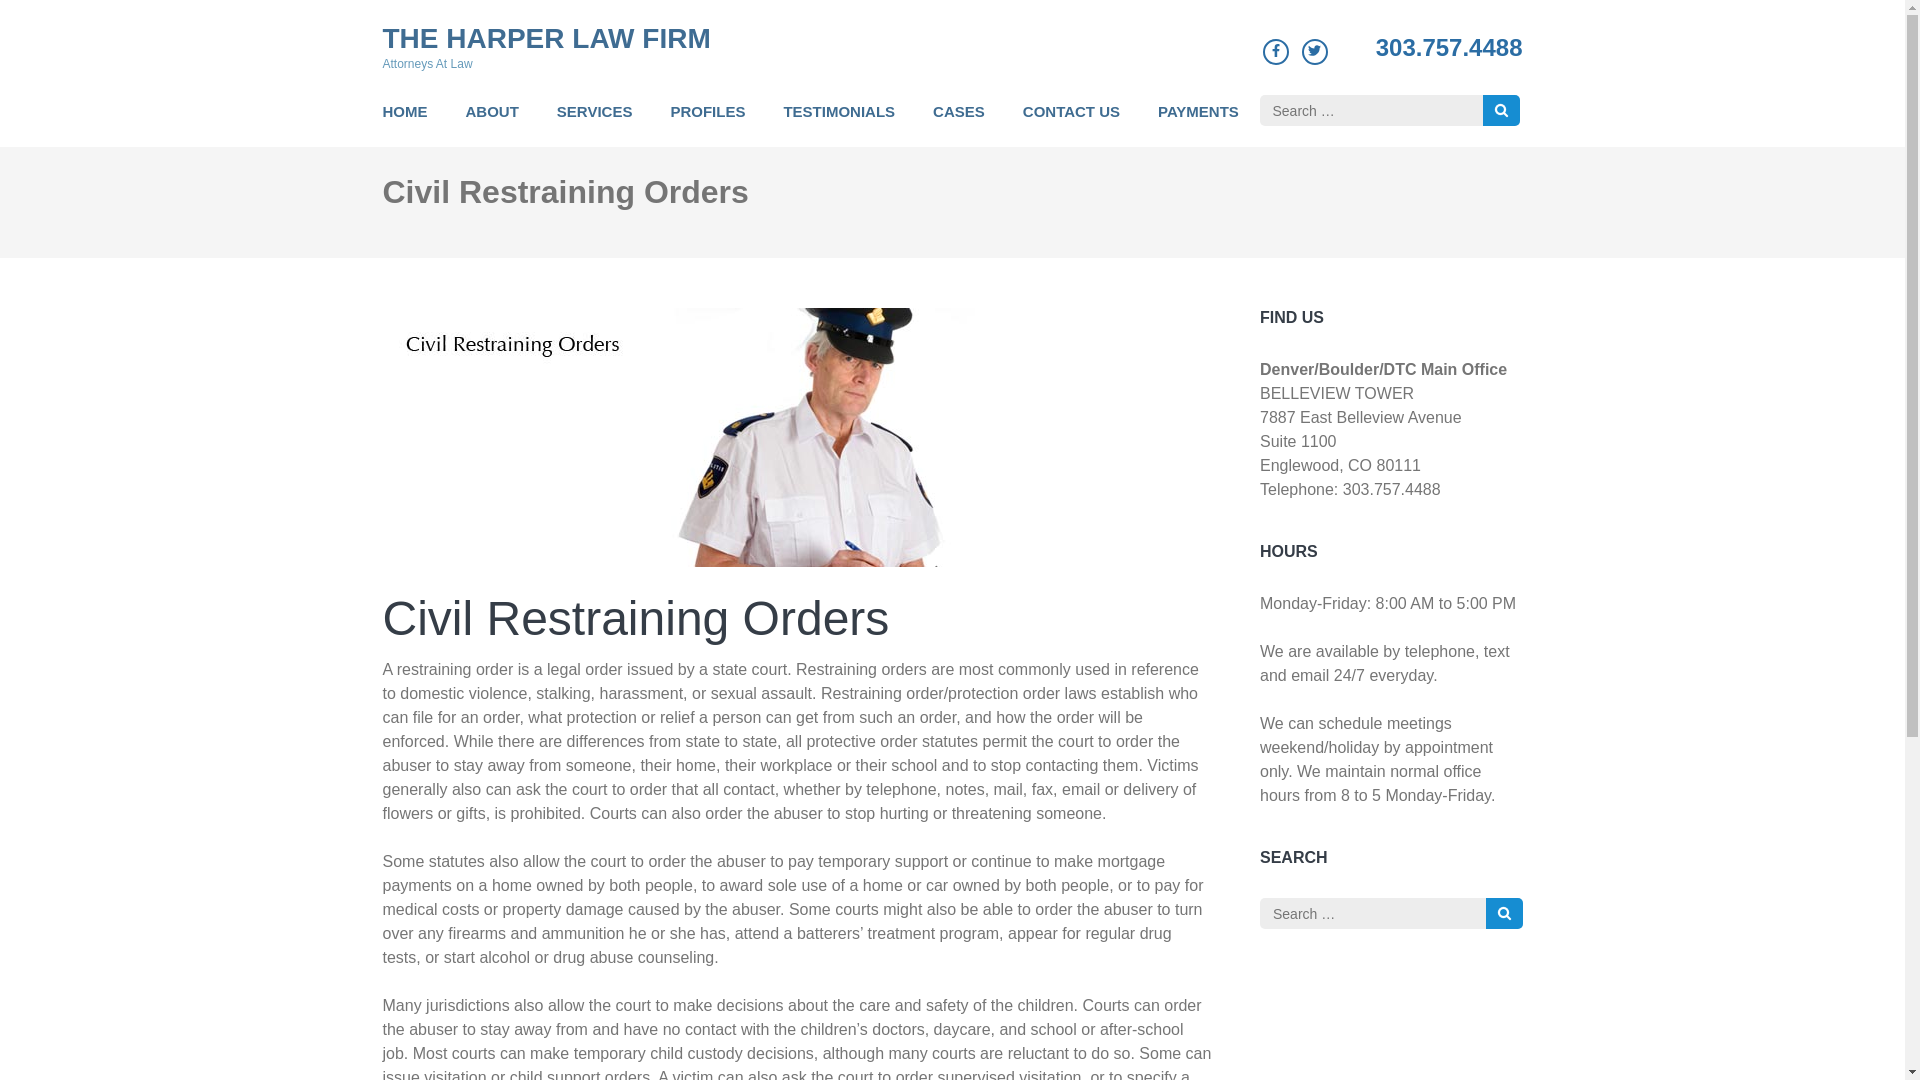 This screenshot has height=1080, width=1920. Describe the element at coordinates (1198, 123) in the screenshot. I see `PAYMENTS` at that location.